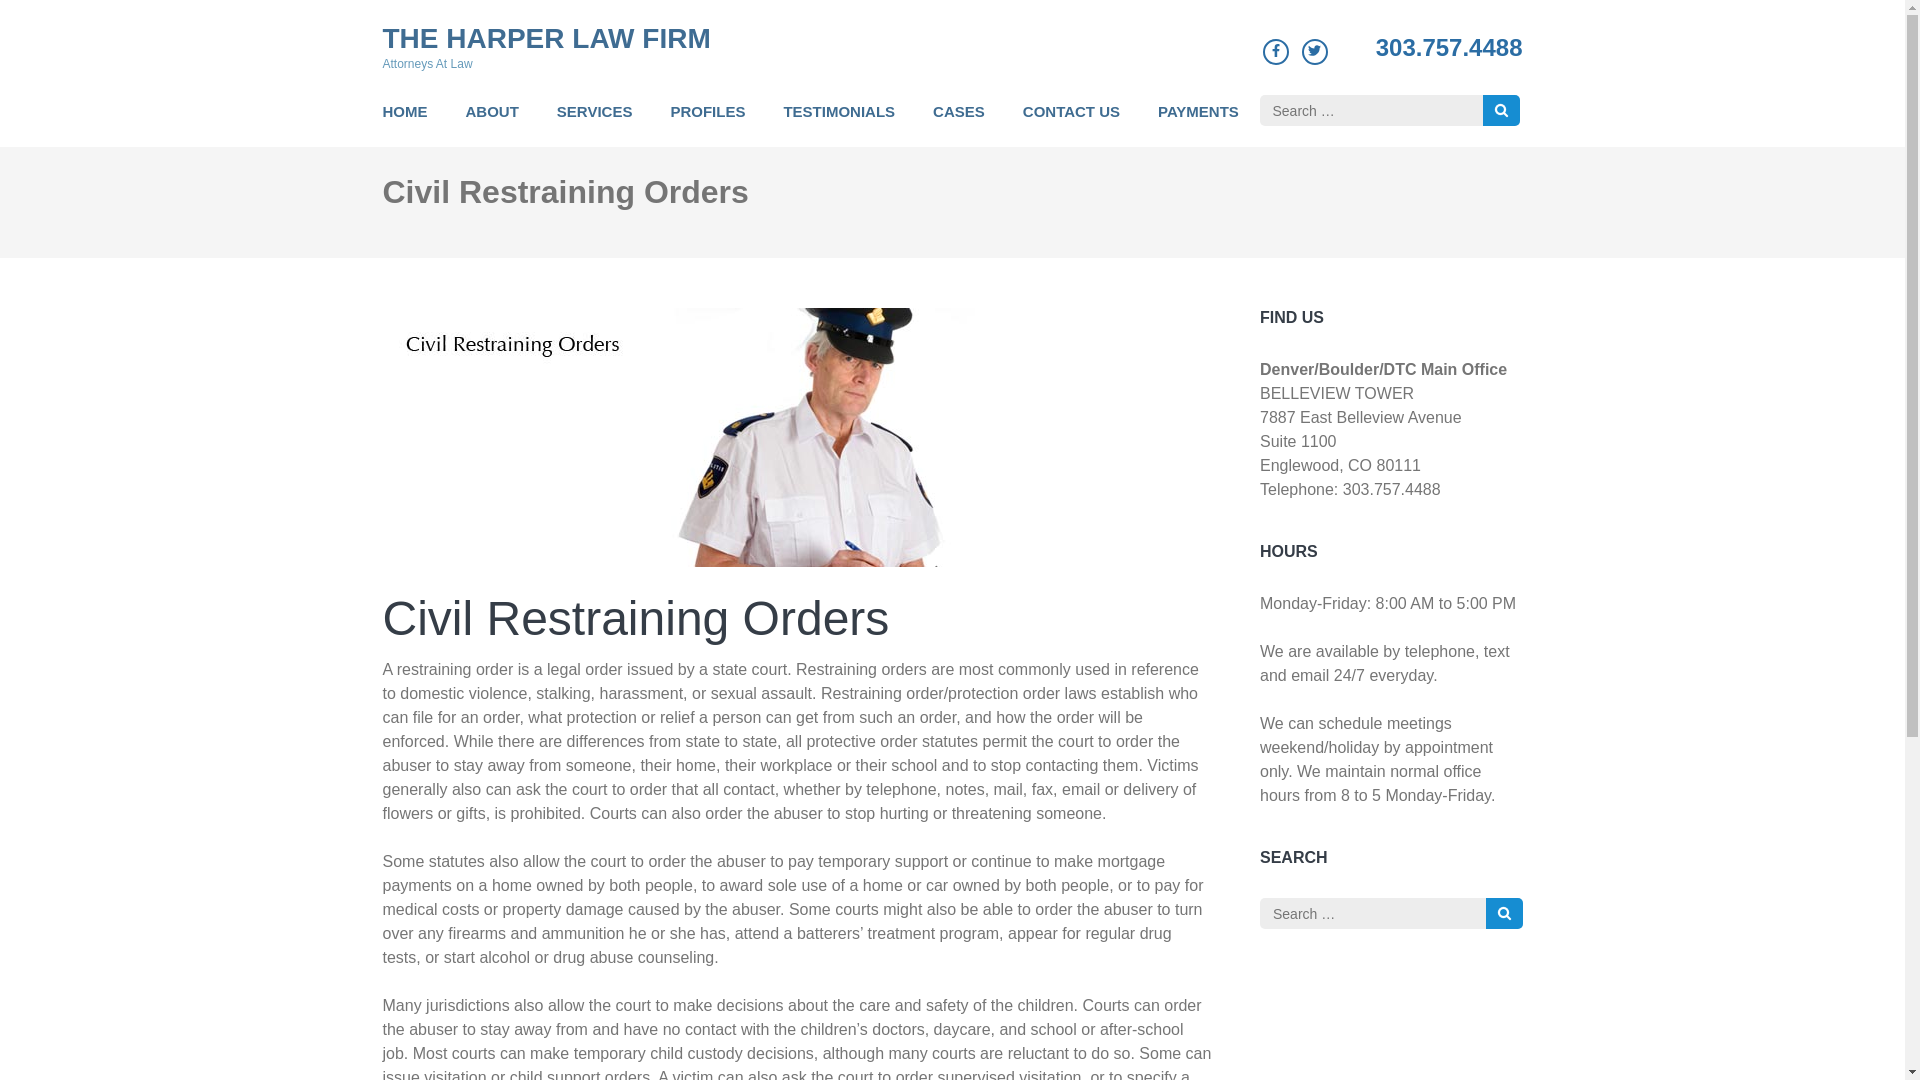 This screenshot has height=1080, width=1920. Describe the element at coordinates (1198, 123) in the screenshot. I see `PAYMENTS` at that location.